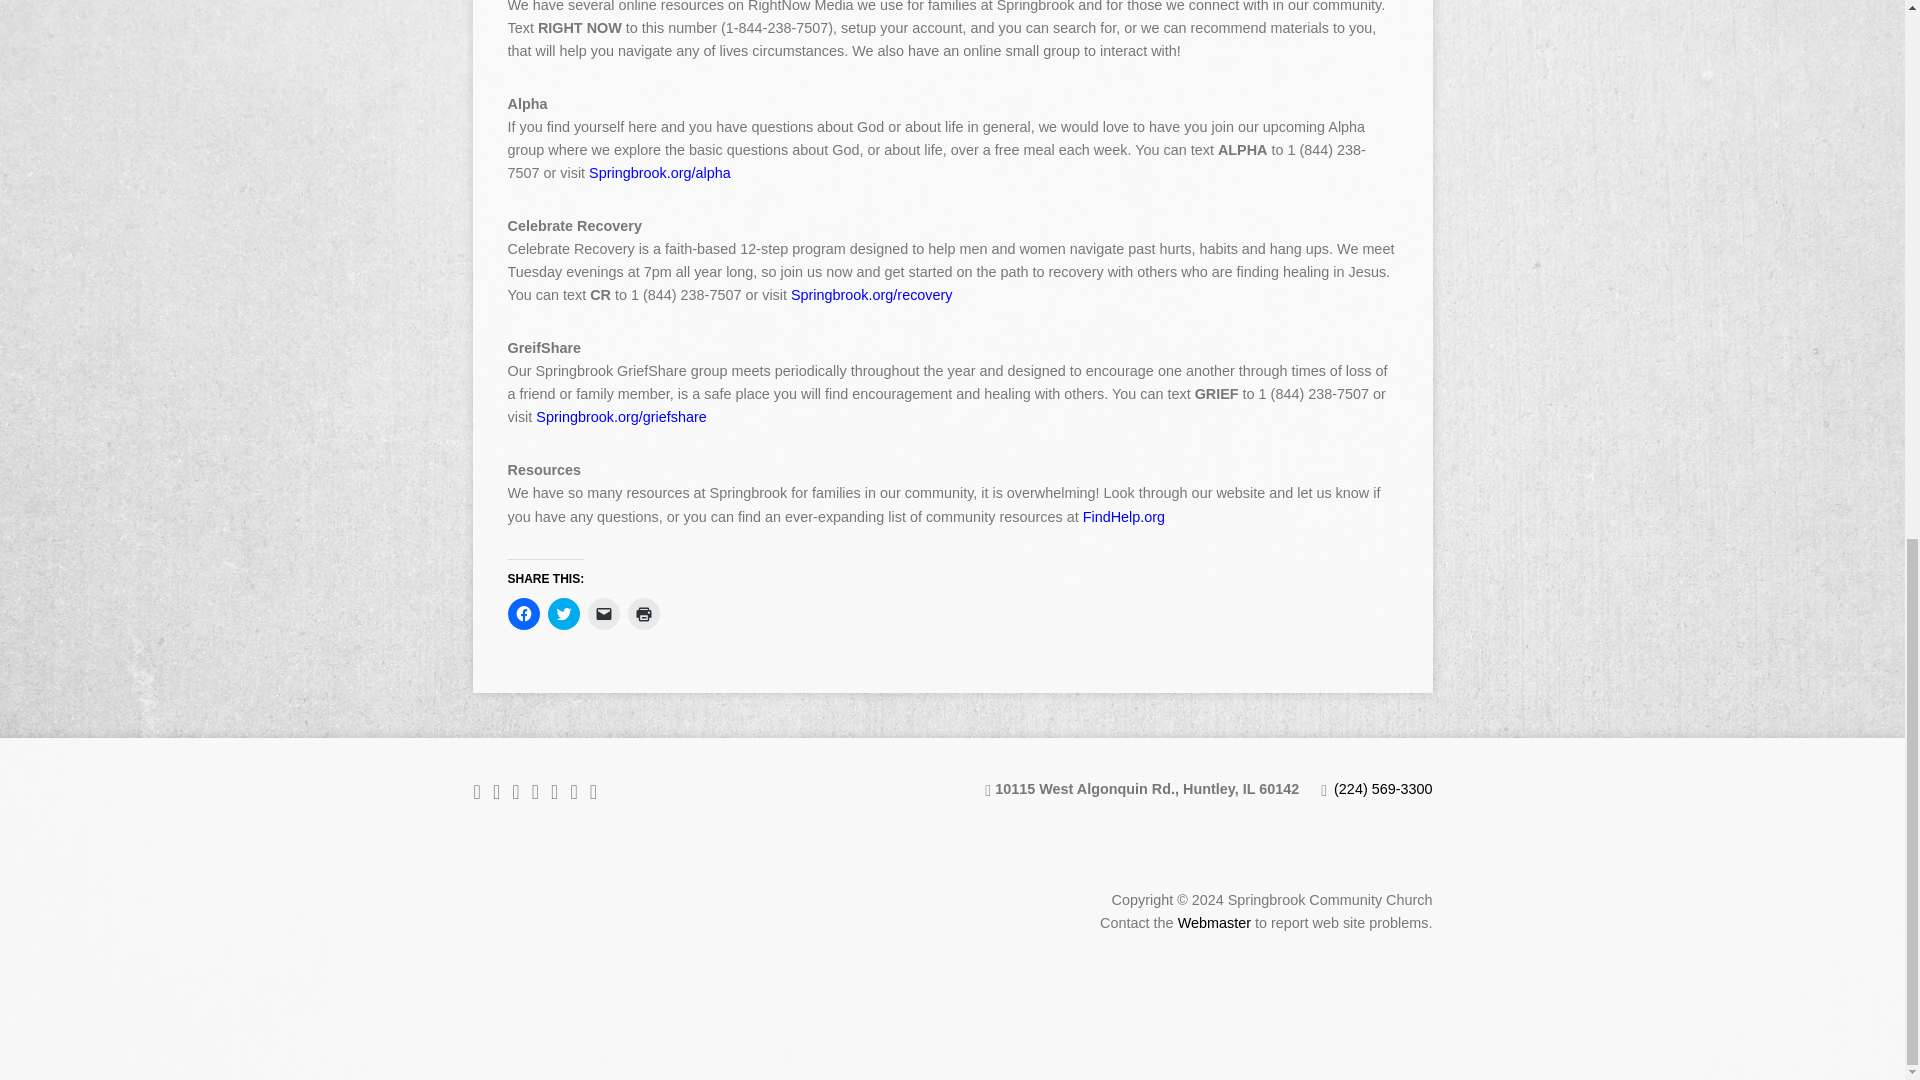 Image resolution: width=1920 pixels, height=1080 pixels. I want to click on Click to share on Facebook, so click(524, 614).